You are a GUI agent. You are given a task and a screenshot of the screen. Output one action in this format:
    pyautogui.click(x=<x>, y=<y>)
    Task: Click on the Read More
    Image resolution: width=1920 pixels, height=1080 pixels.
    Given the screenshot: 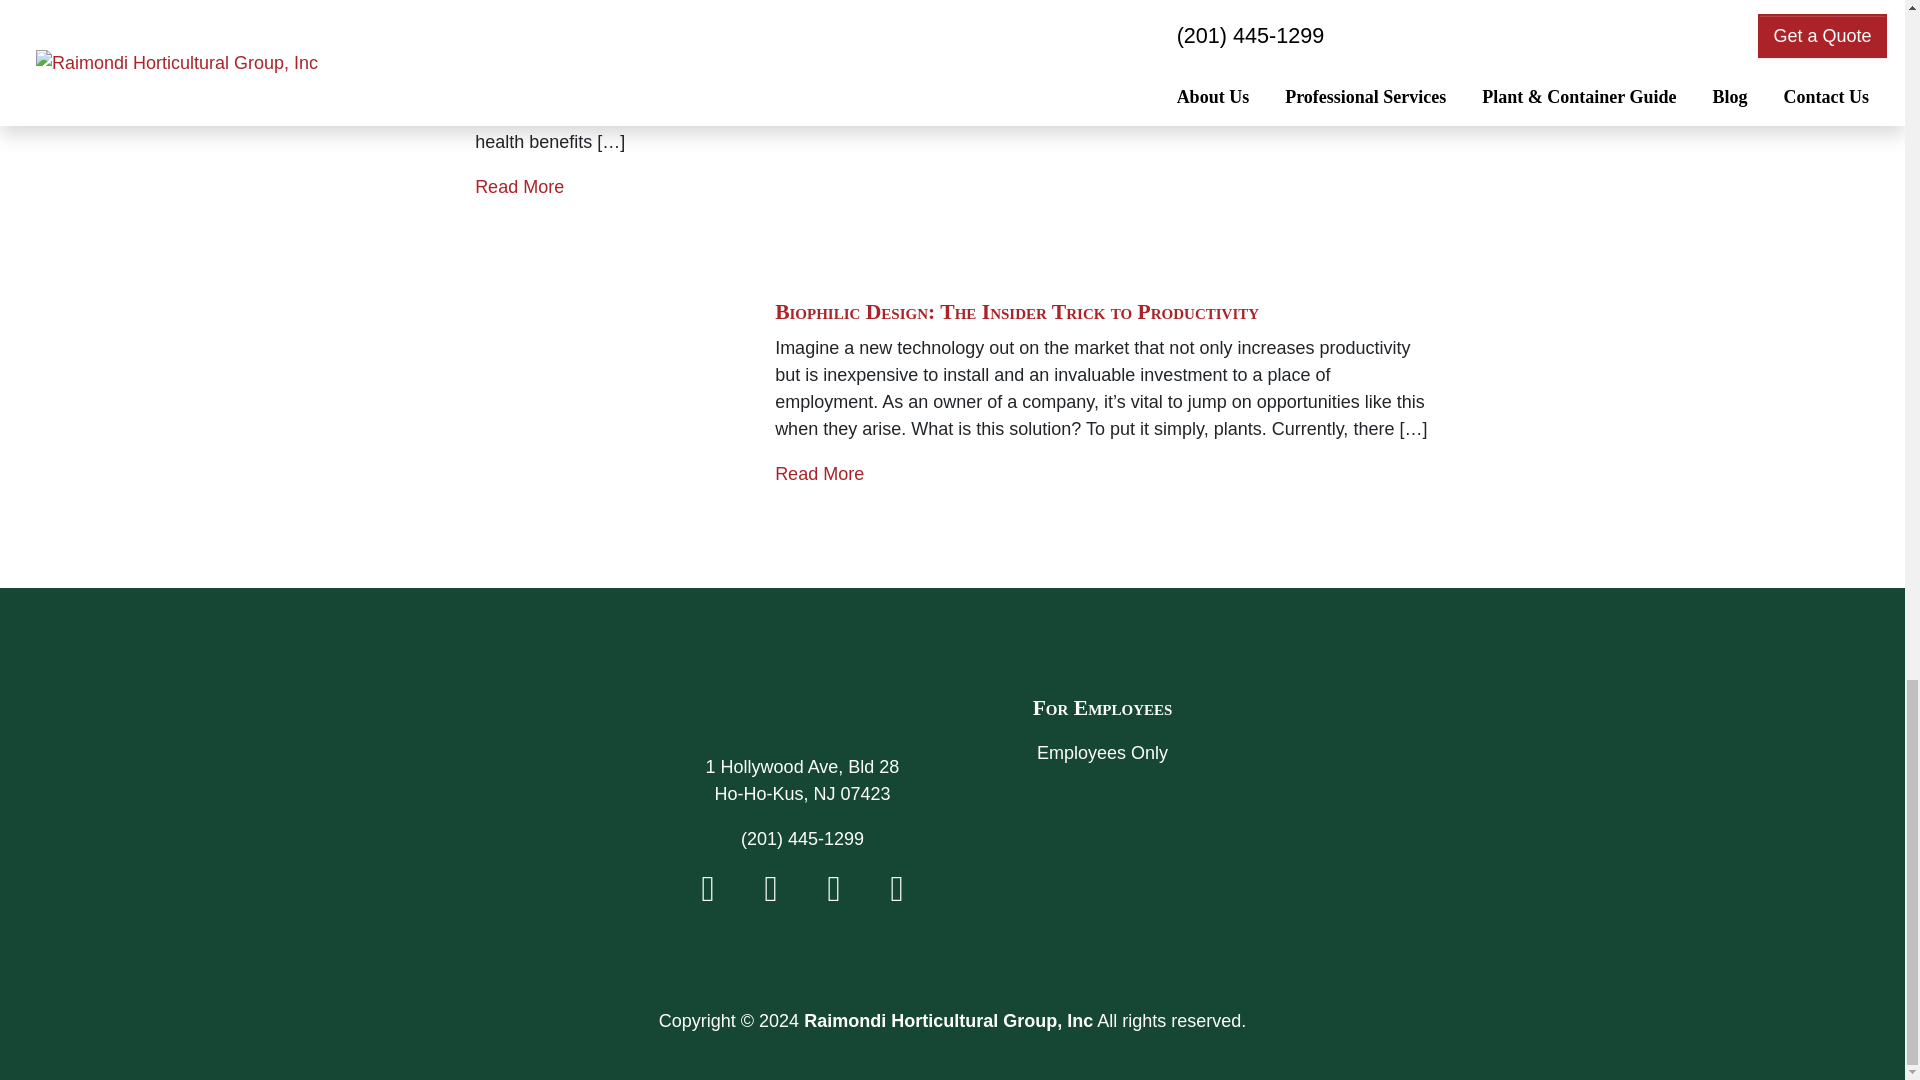 What is the action you would take?
    pyautogui.click(x=519, y=186)
    